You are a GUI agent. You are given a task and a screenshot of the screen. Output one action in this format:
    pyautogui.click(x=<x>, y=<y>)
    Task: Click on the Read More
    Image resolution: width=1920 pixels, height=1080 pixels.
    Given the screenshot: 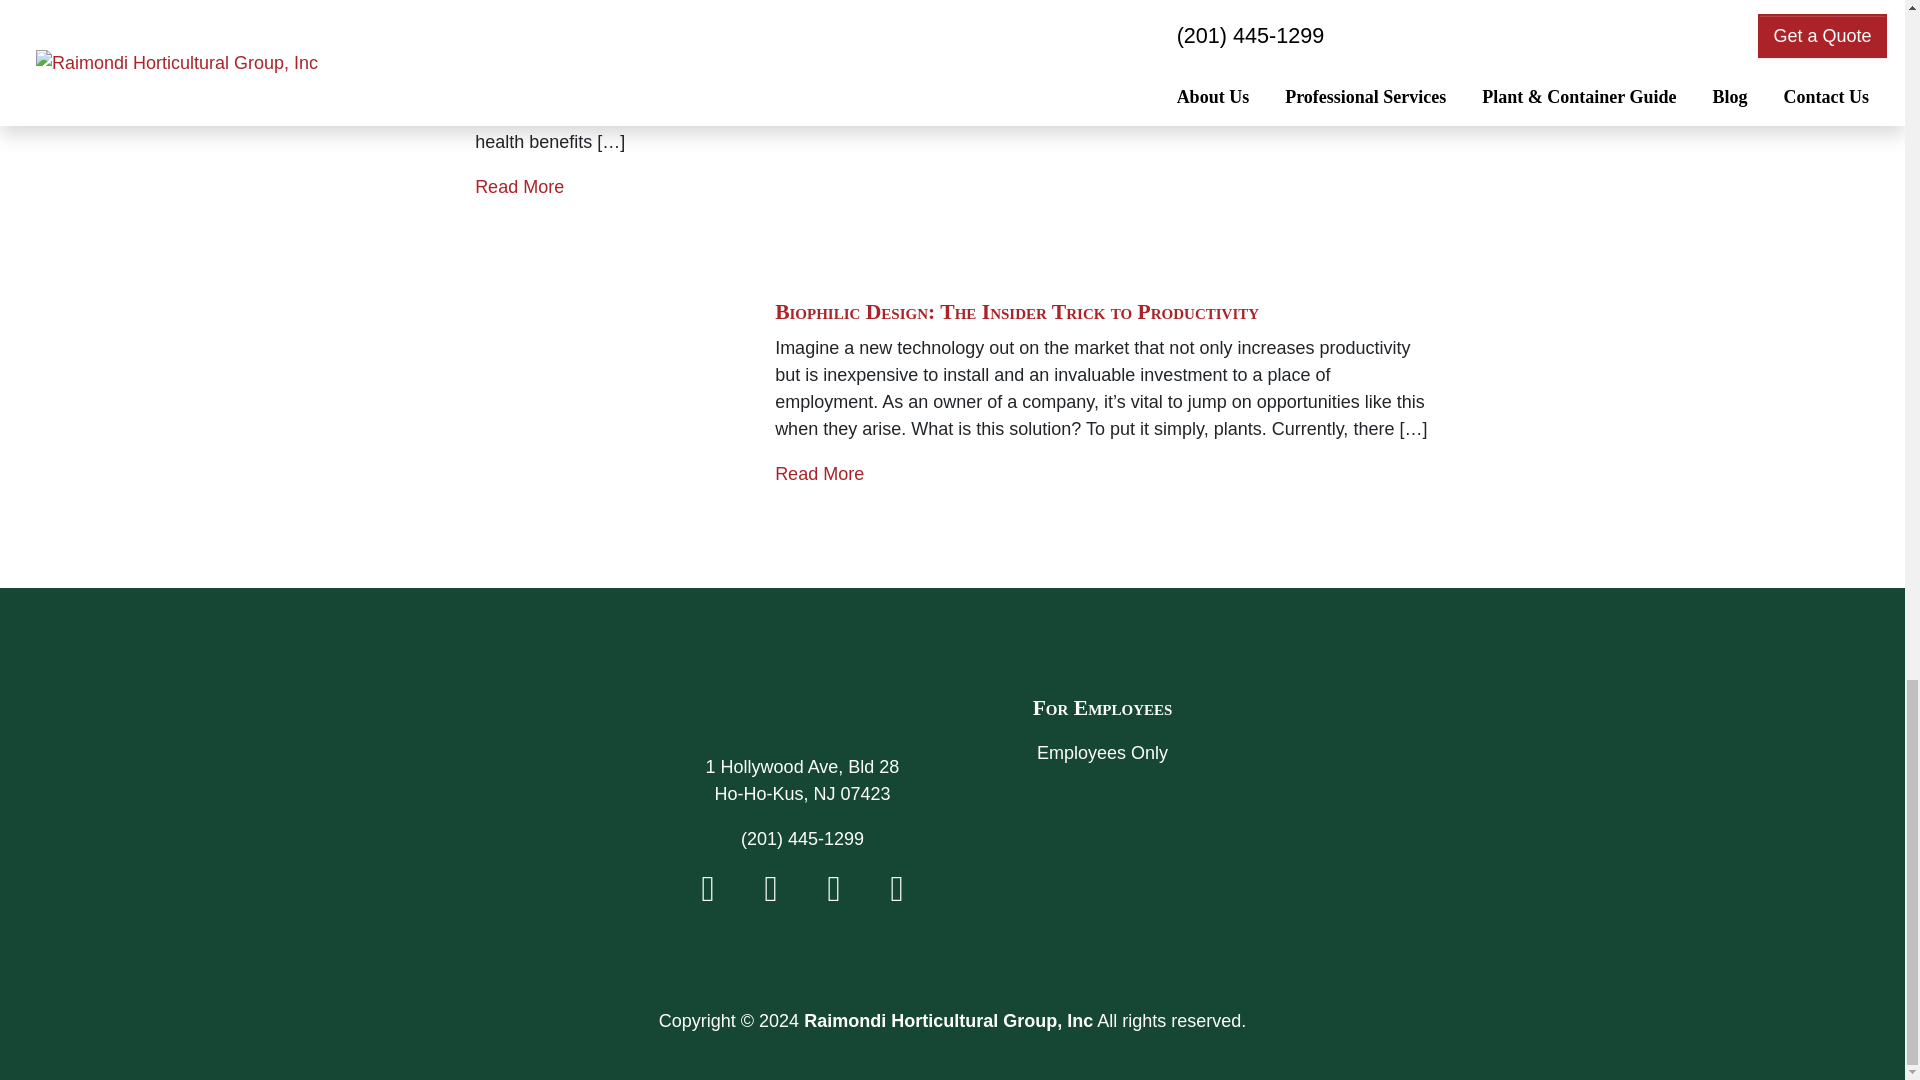 What is the action you would take?
    pyautogui.click(x=519, y=186)
    